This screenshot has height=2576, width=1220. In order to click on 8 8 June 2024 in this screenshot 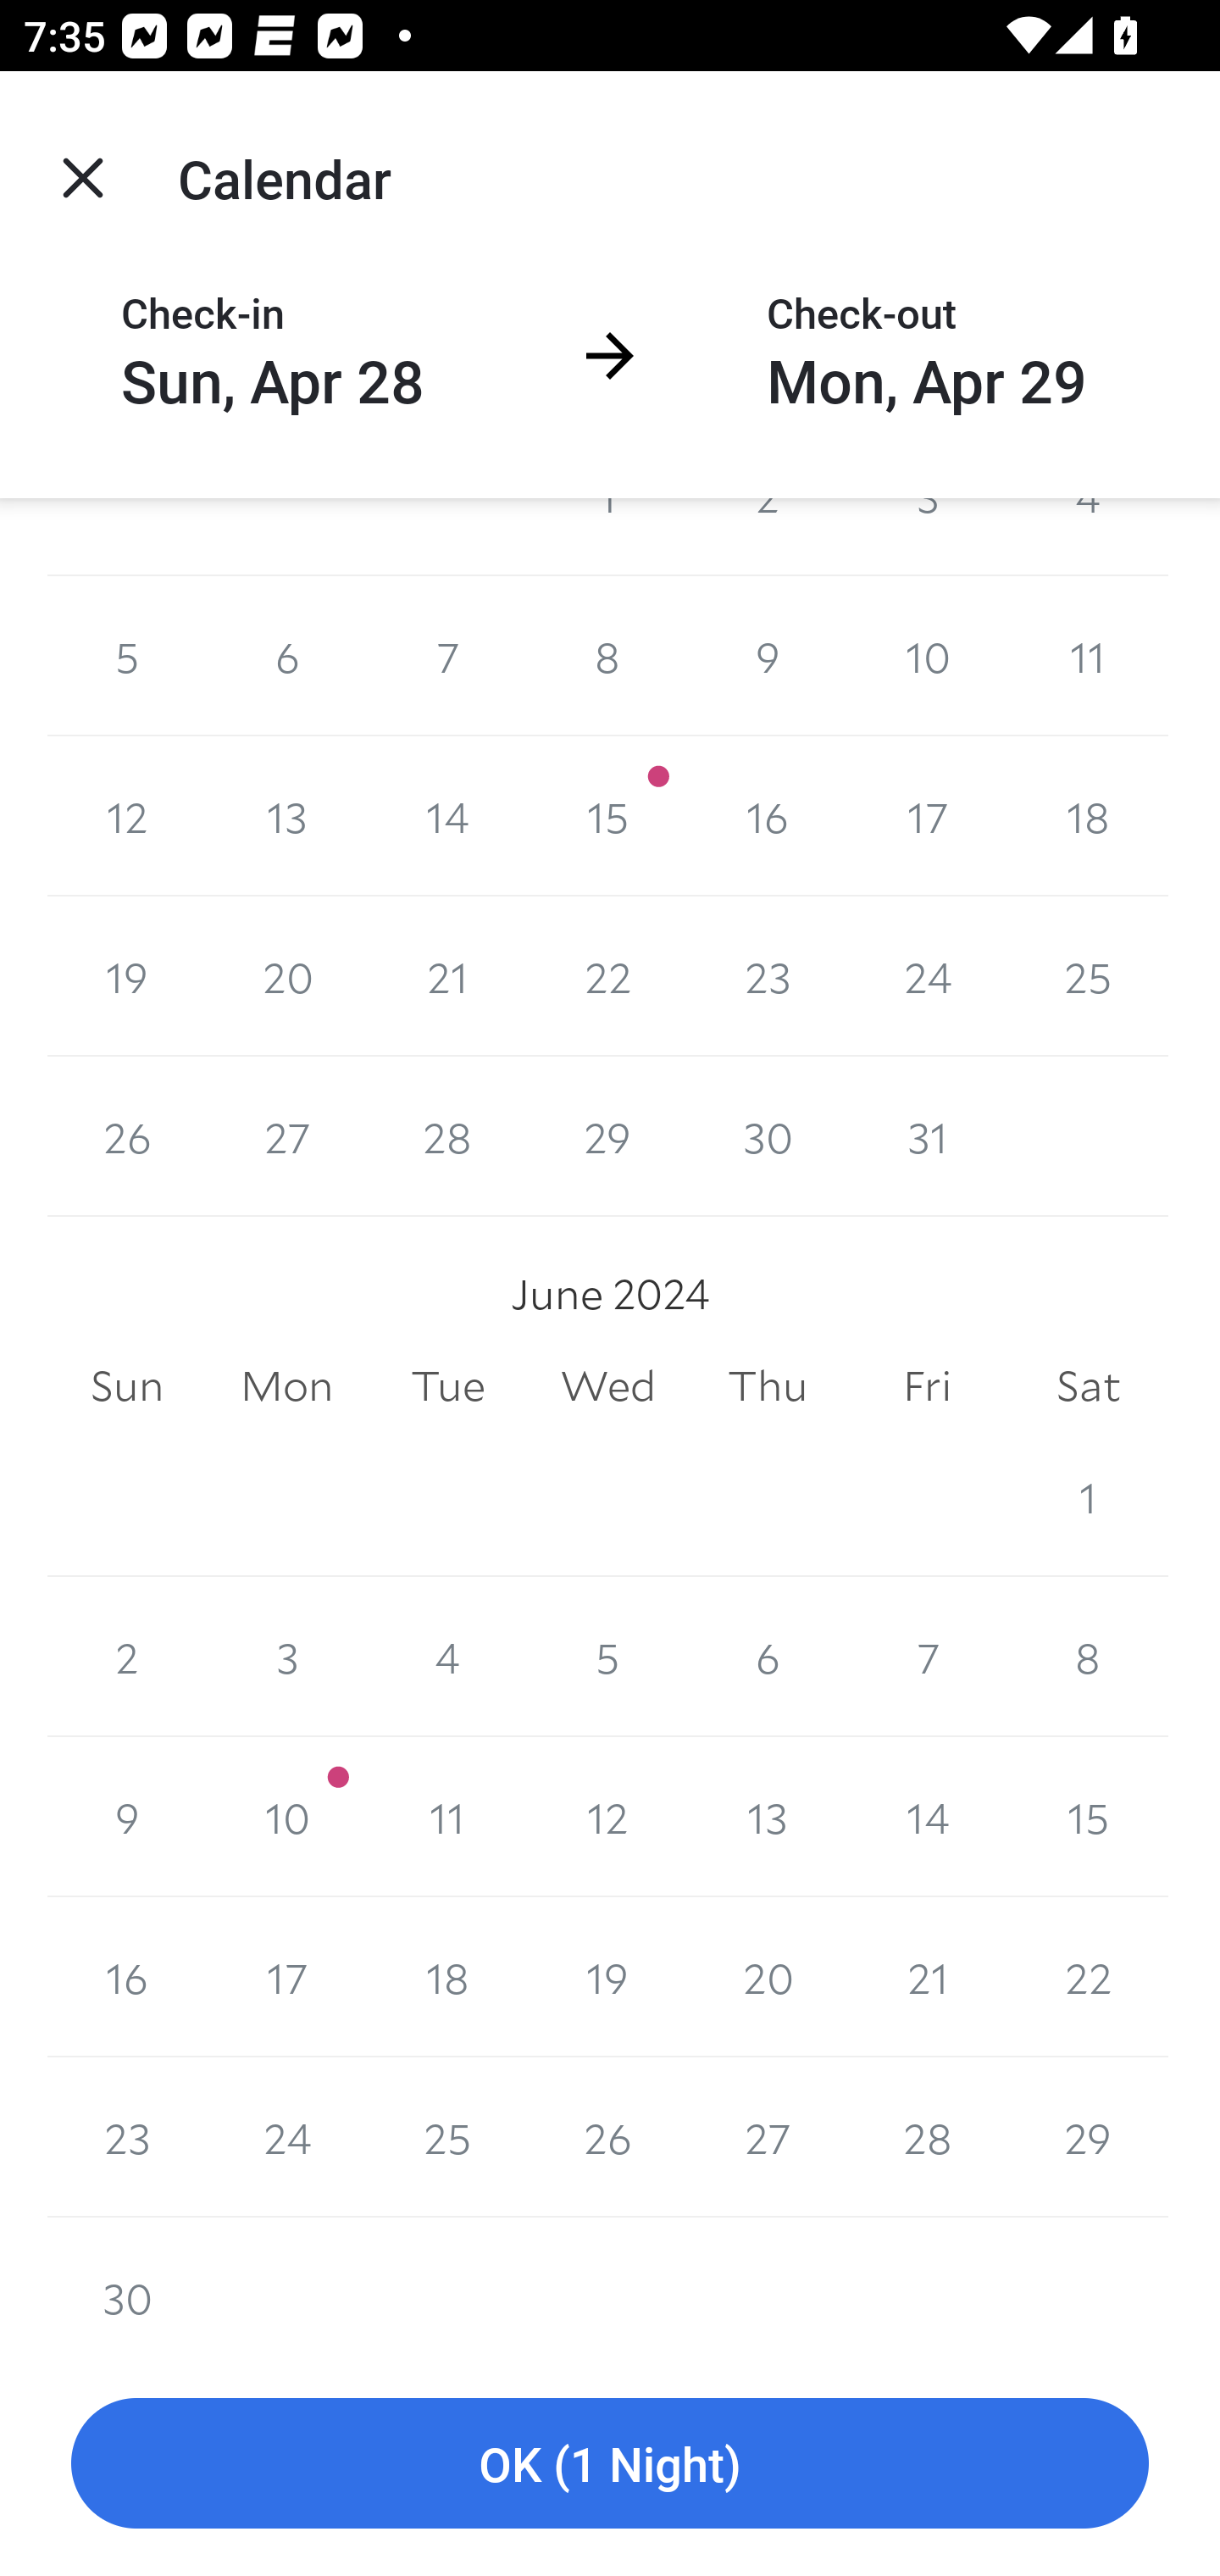, I will do `click(1088, 1656)`.